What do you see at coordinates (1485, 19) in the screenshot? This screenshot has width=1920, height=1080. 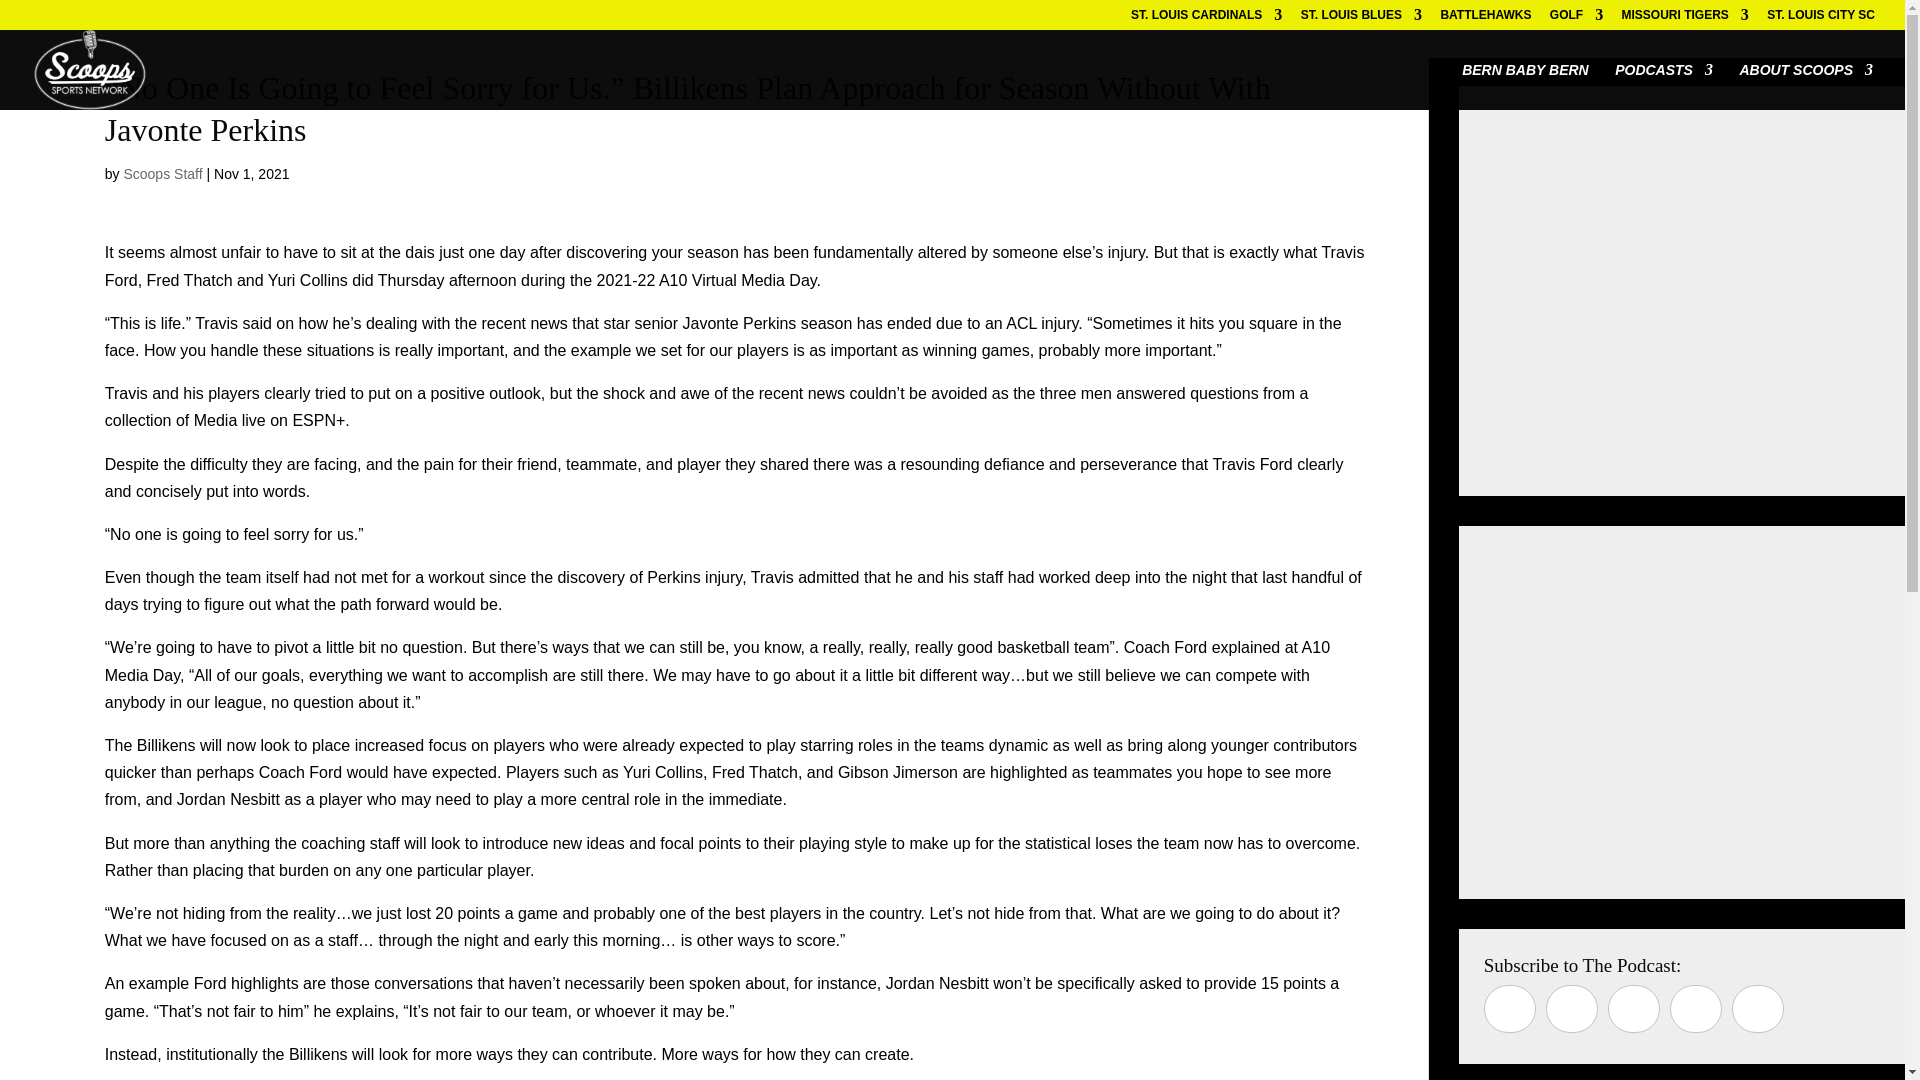 I see `BATTLEHAWKS` at bounding box center [1485, 19].